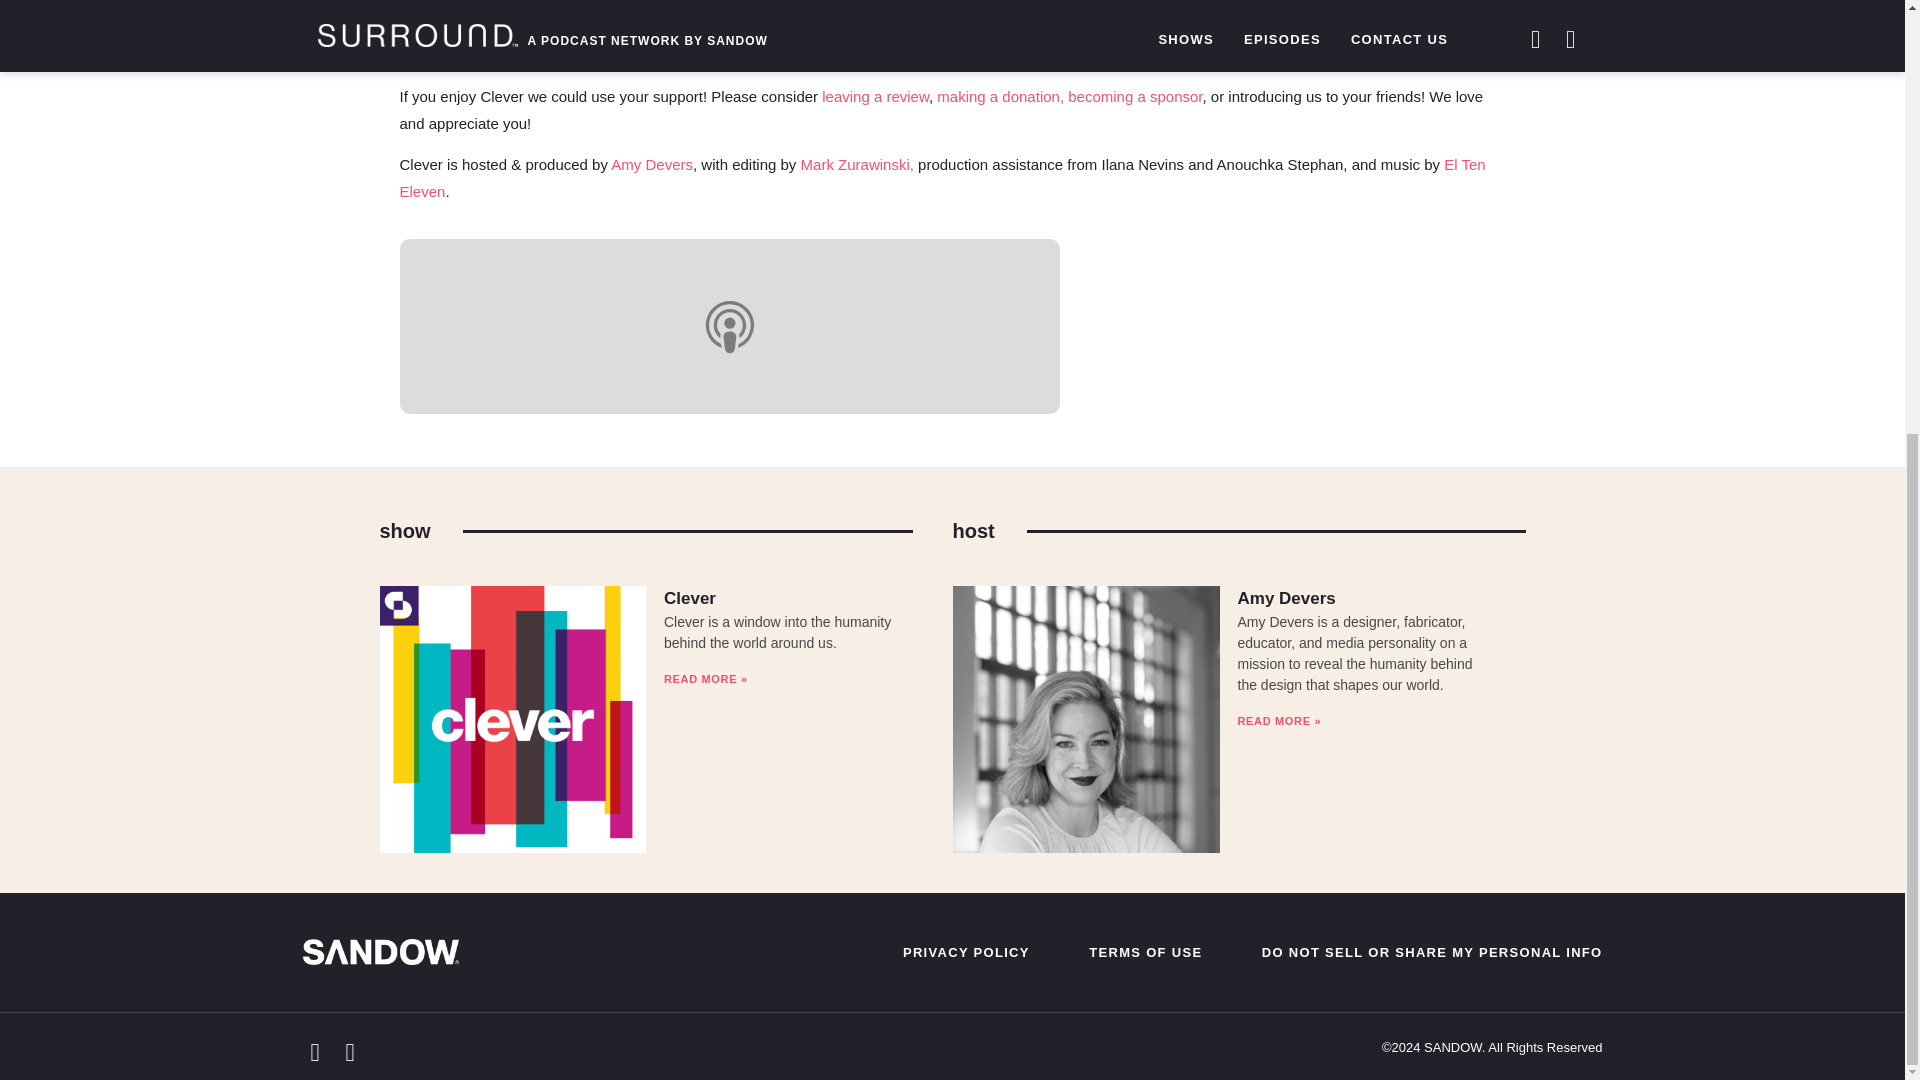 The height and width of the screenshot is (1080, 1920). I want to click on Facebook, so click(746, 54).